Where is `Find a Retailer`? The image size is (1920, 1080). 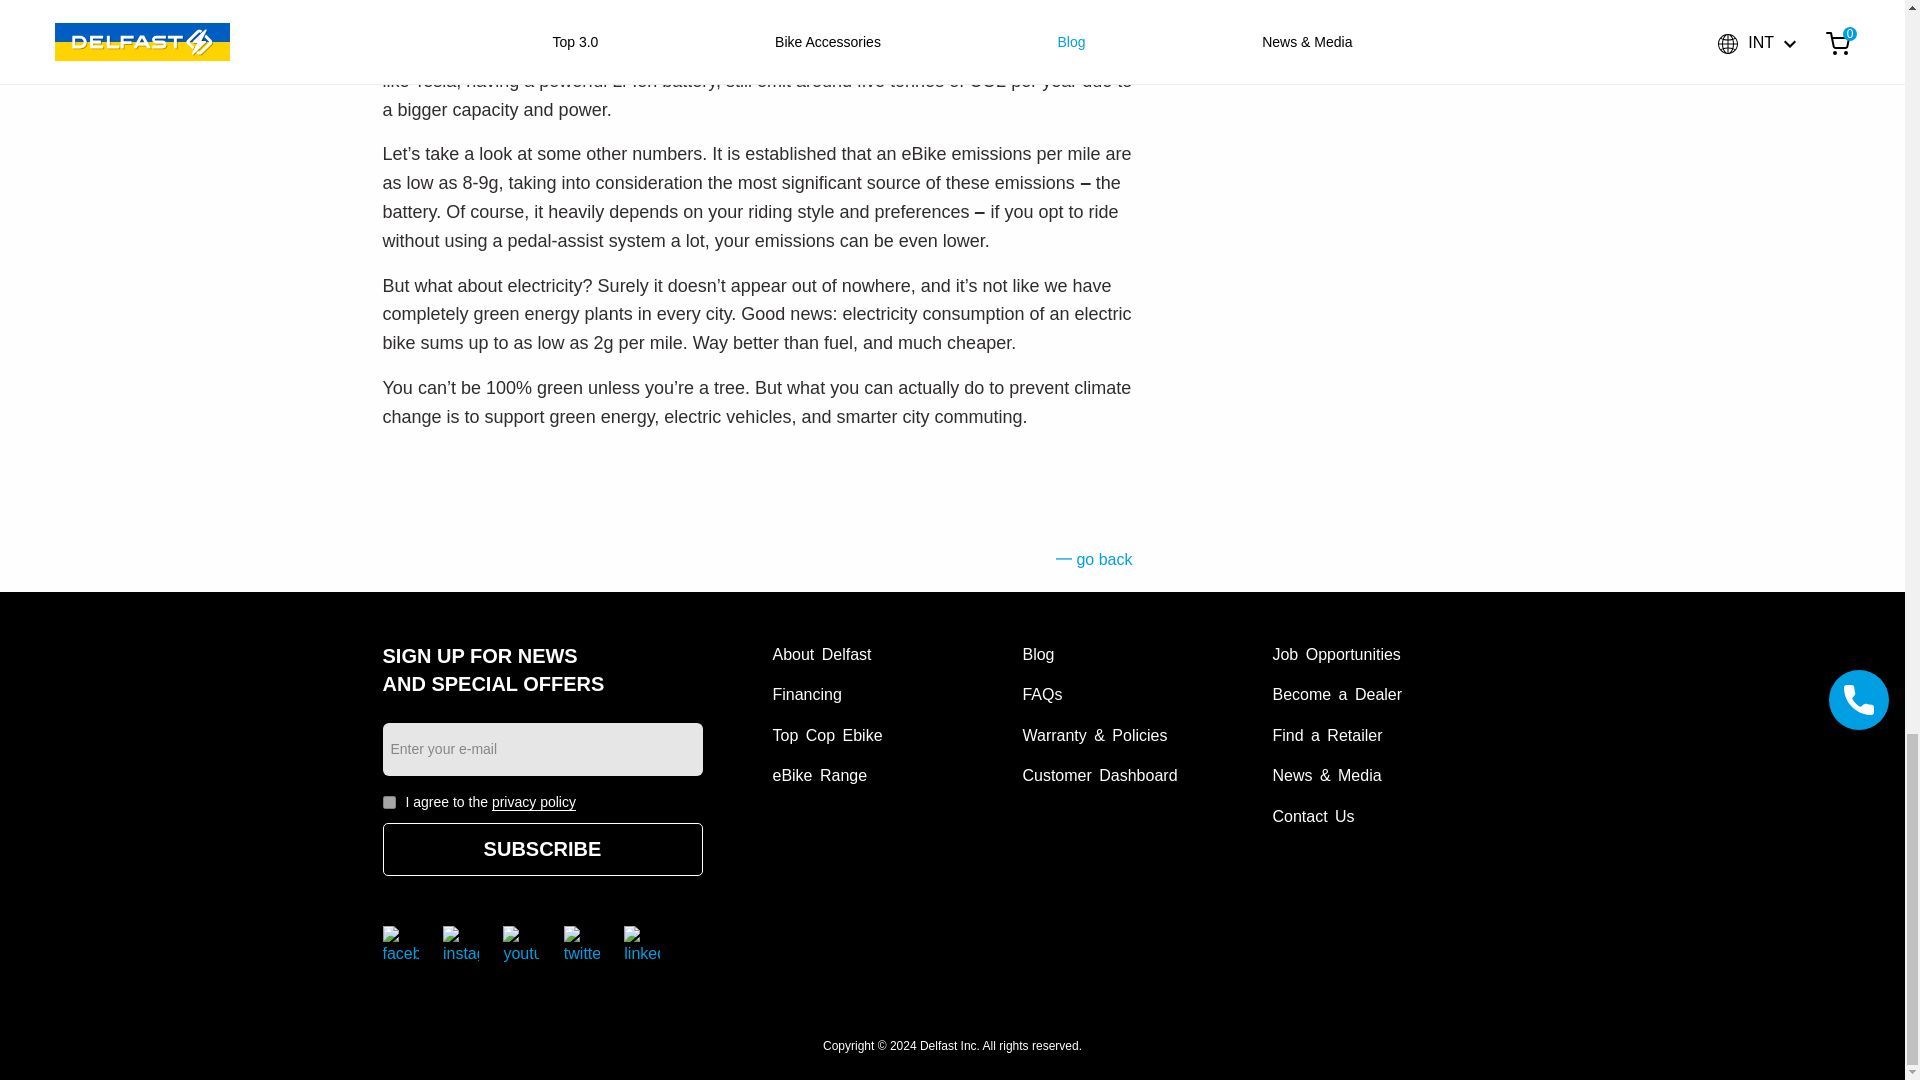 Find a Retailer is located at coordinates (1326, 735).